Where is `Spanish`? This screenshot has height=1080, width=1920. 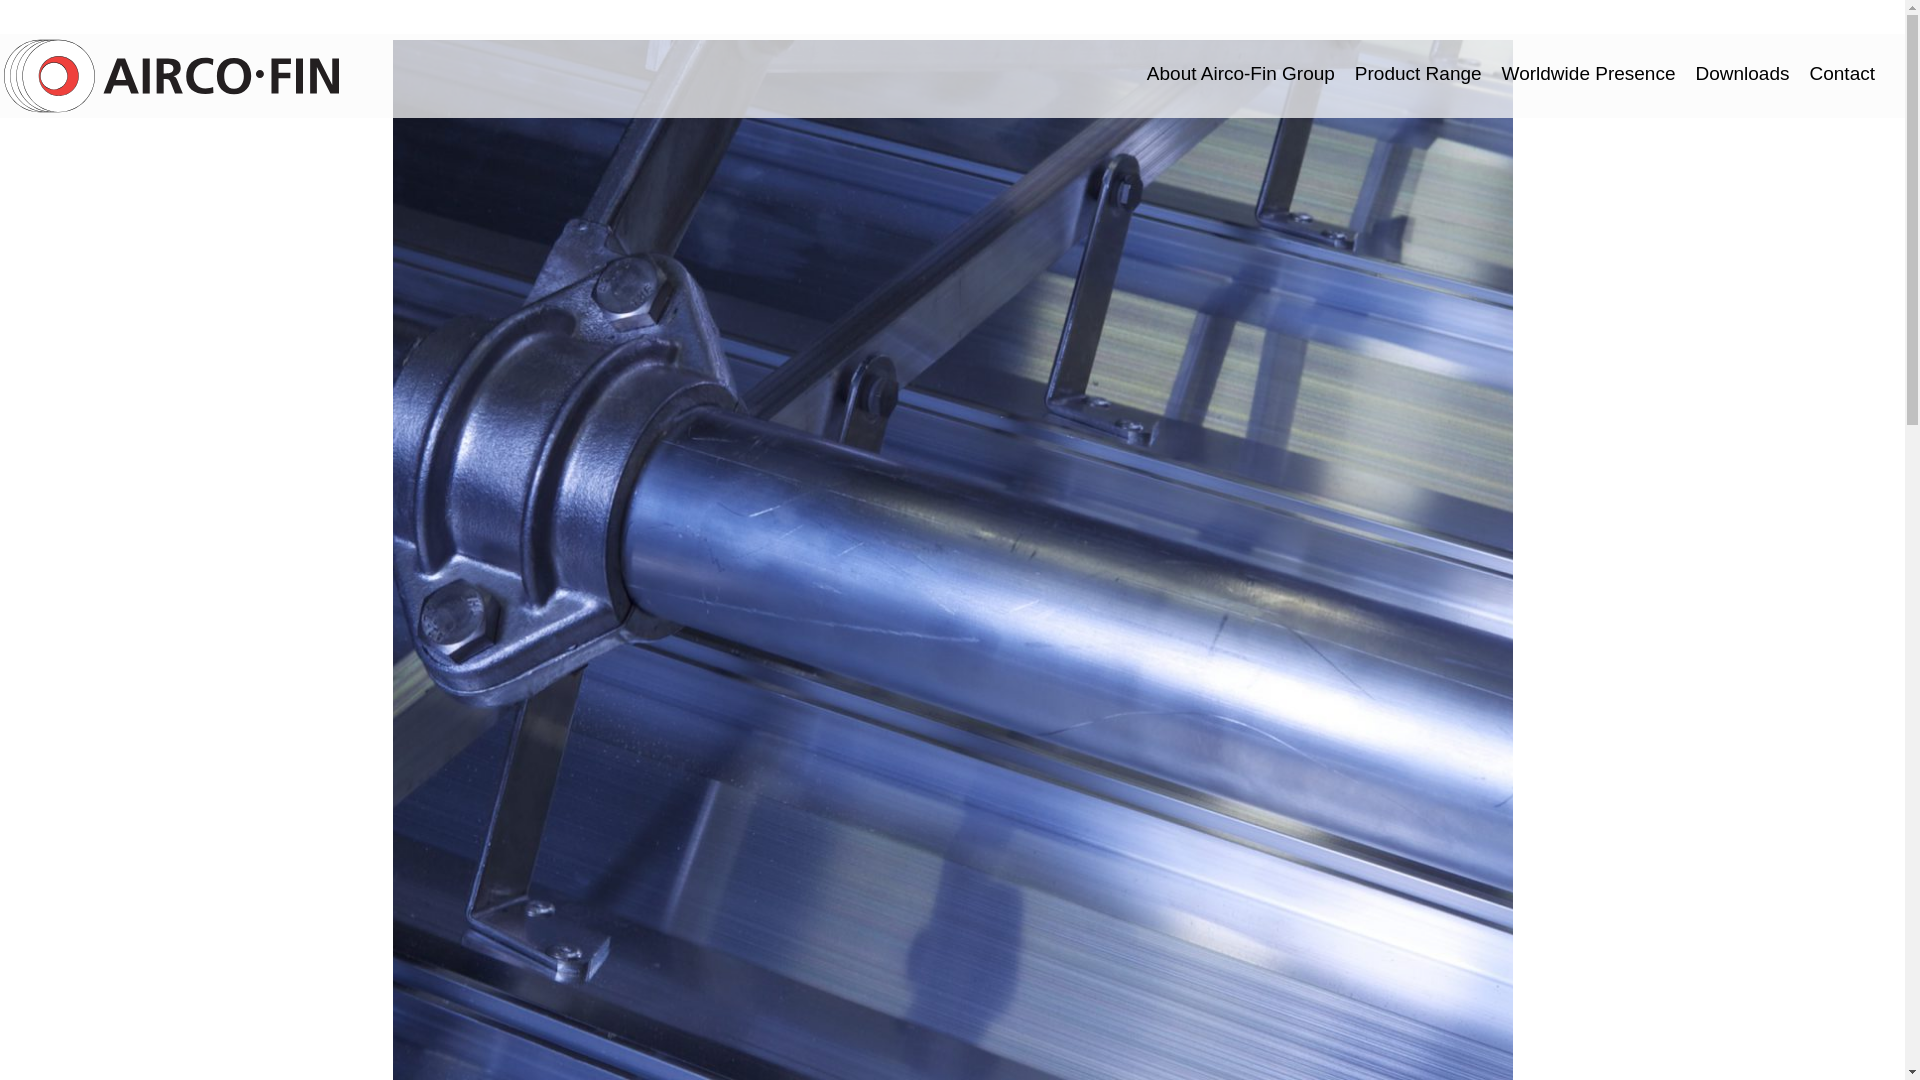 Spanish is located at coordinates (1820, 17).